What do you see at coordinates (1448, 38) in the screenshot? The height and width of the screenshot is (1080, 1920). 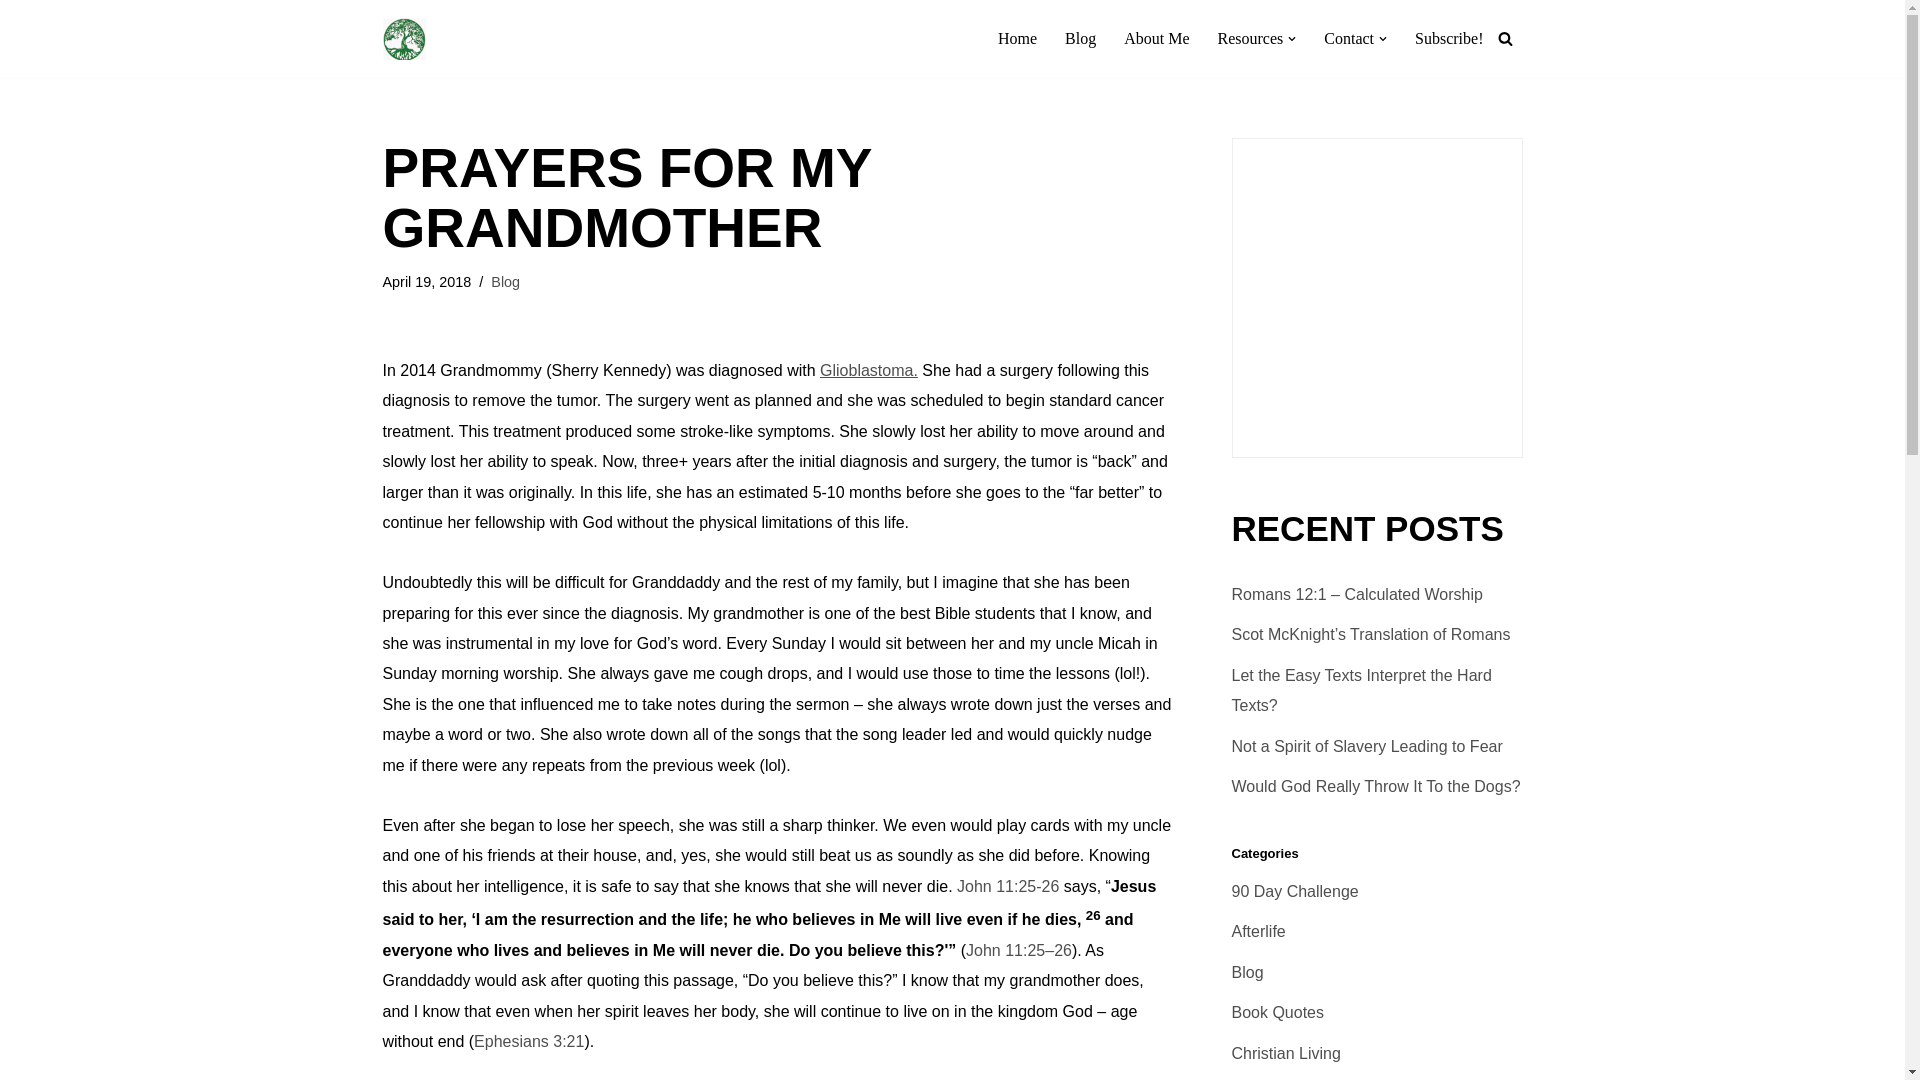 I see `Subscribe!` at bounding box center [1448, 38].